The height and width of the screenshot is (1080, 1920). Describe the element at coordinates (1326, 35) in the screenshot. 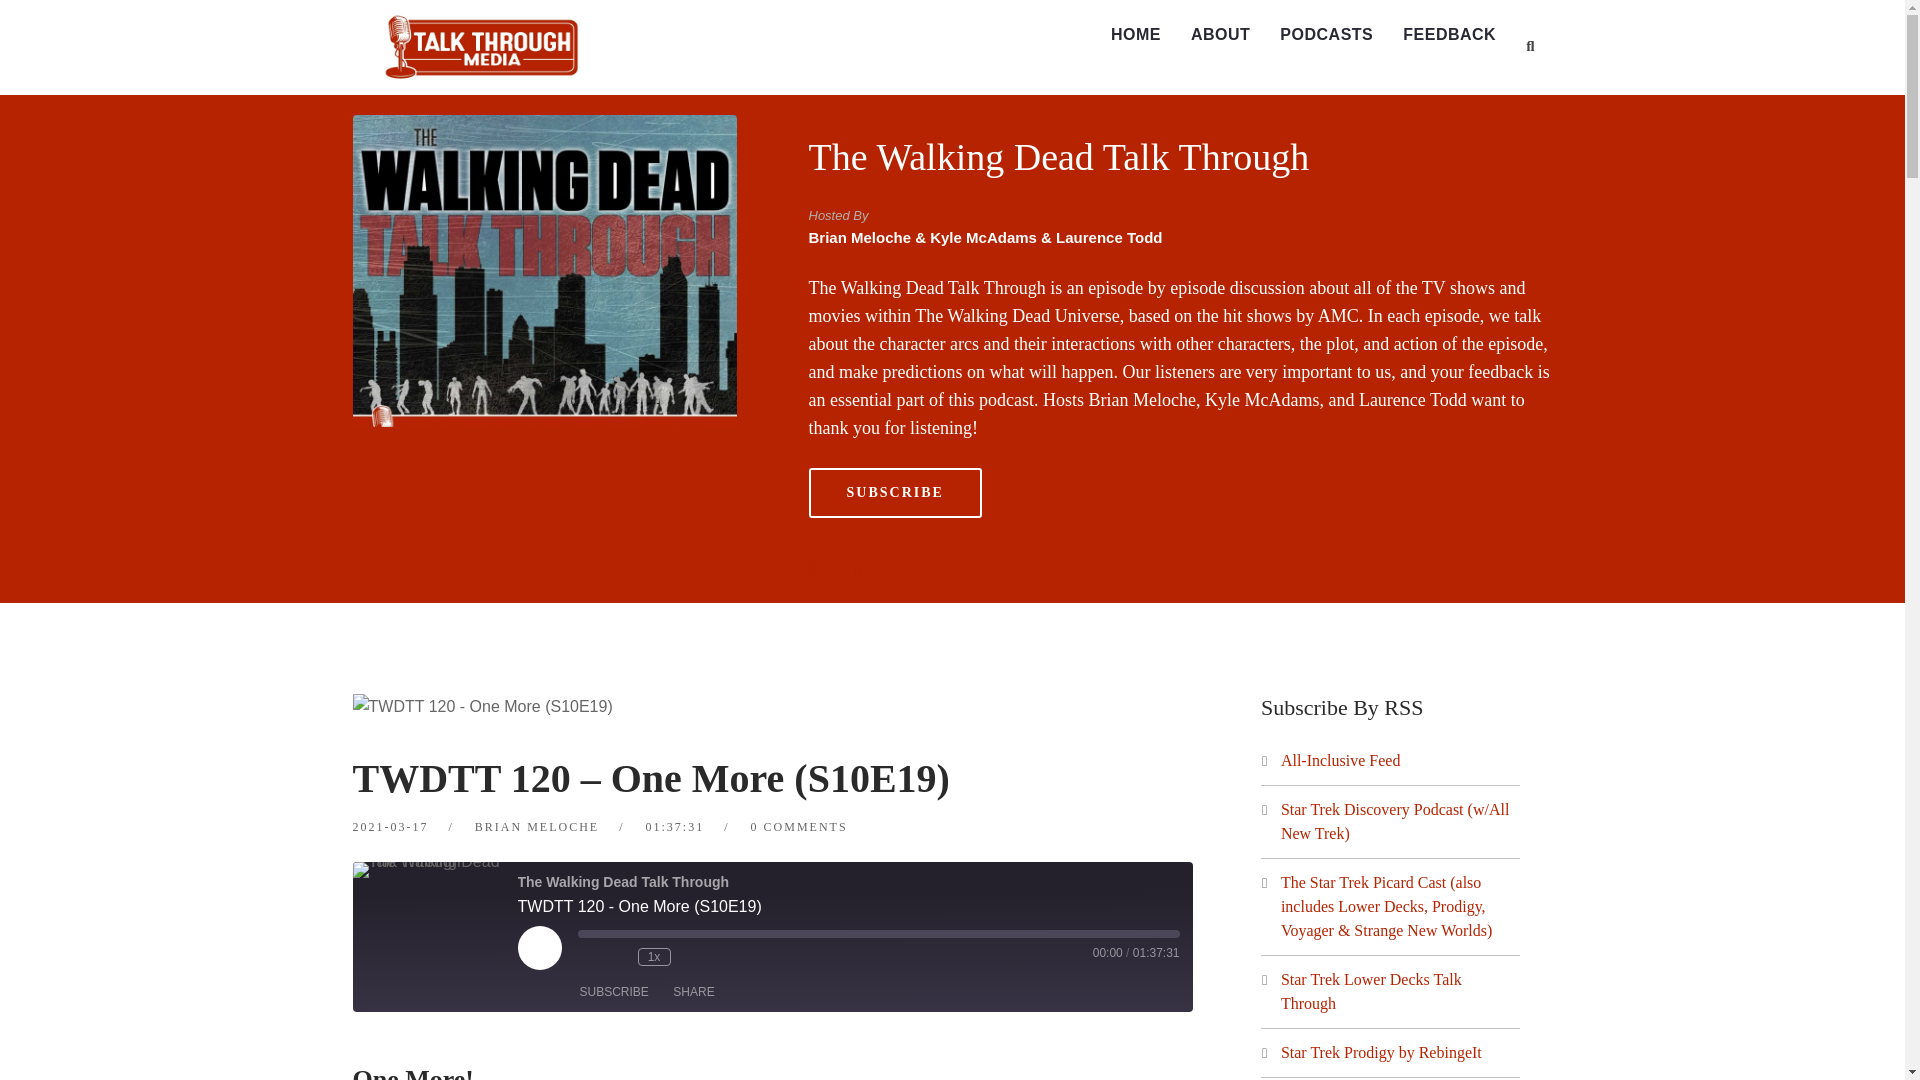

I see `PODCASTS` at that location.